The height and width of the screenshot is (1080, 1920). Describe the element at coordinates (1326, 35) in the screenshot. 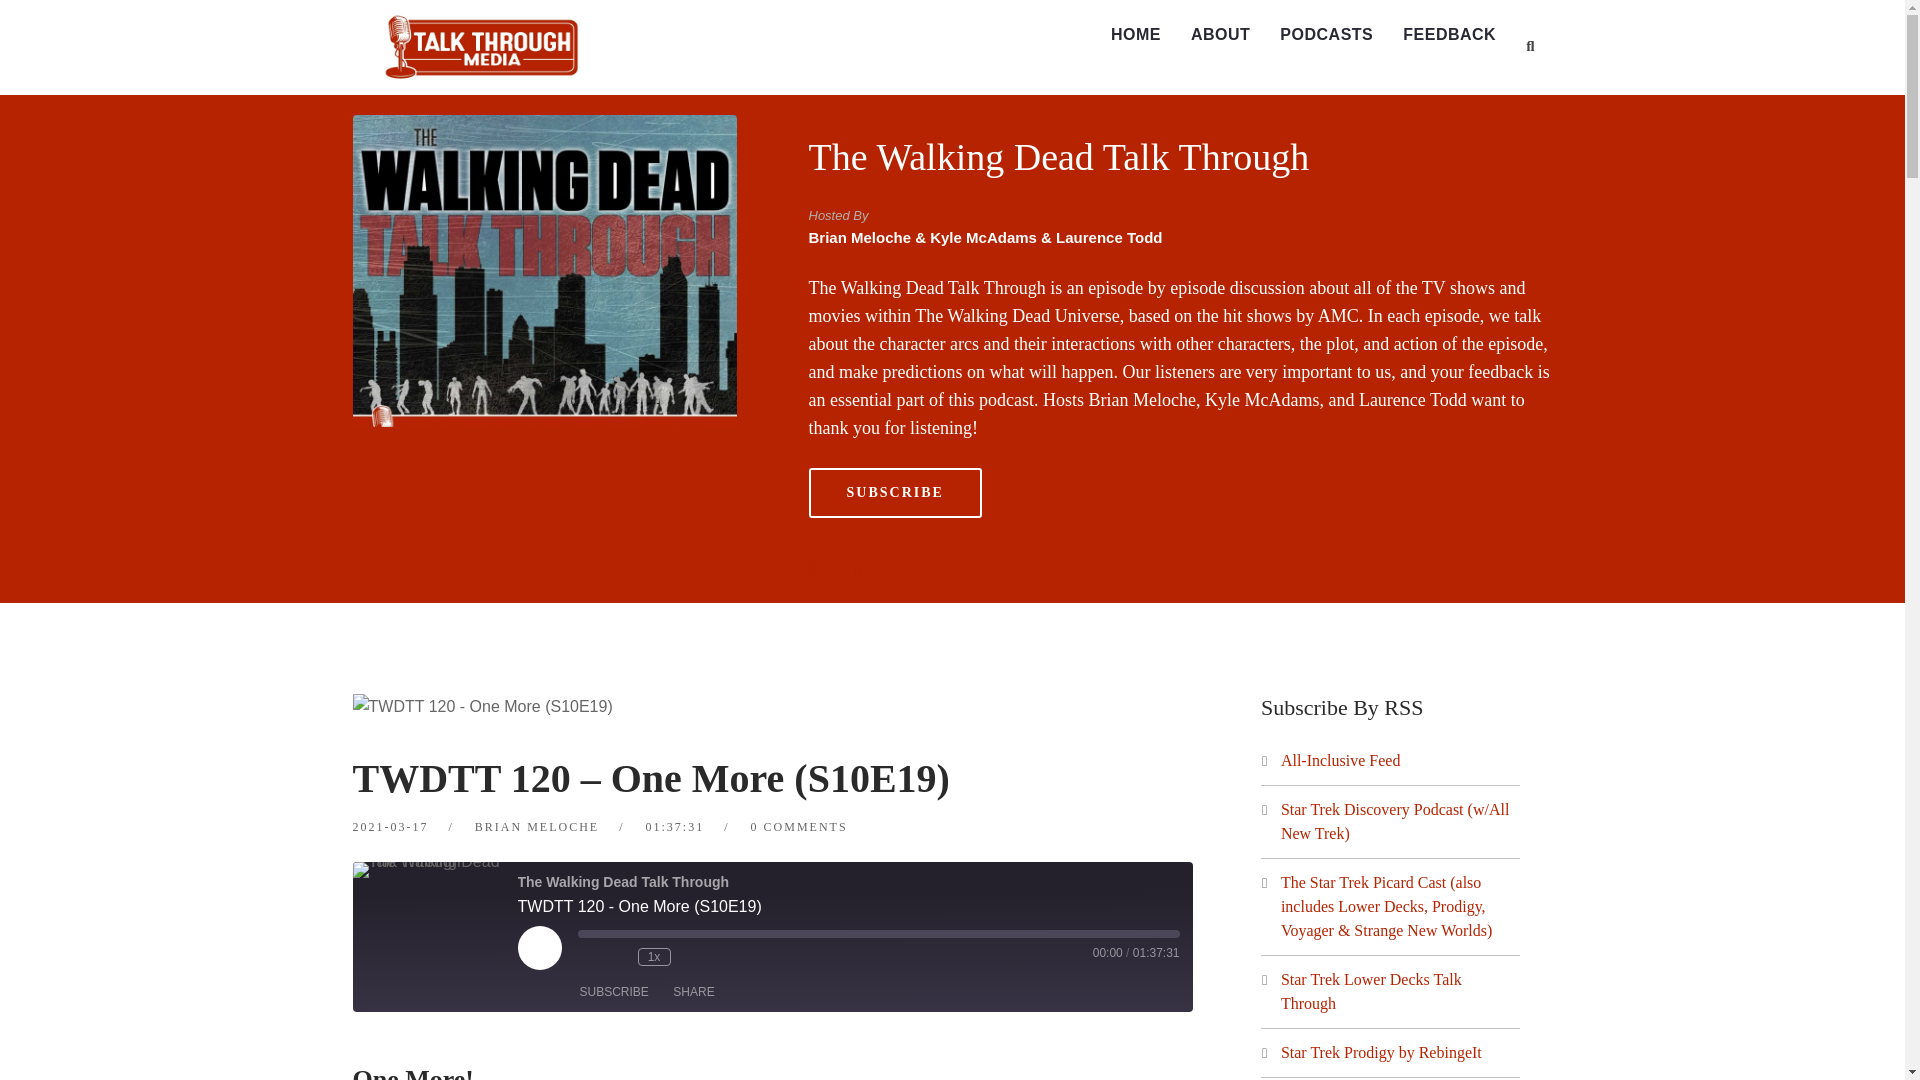

I see `PODCASTS` at that location.